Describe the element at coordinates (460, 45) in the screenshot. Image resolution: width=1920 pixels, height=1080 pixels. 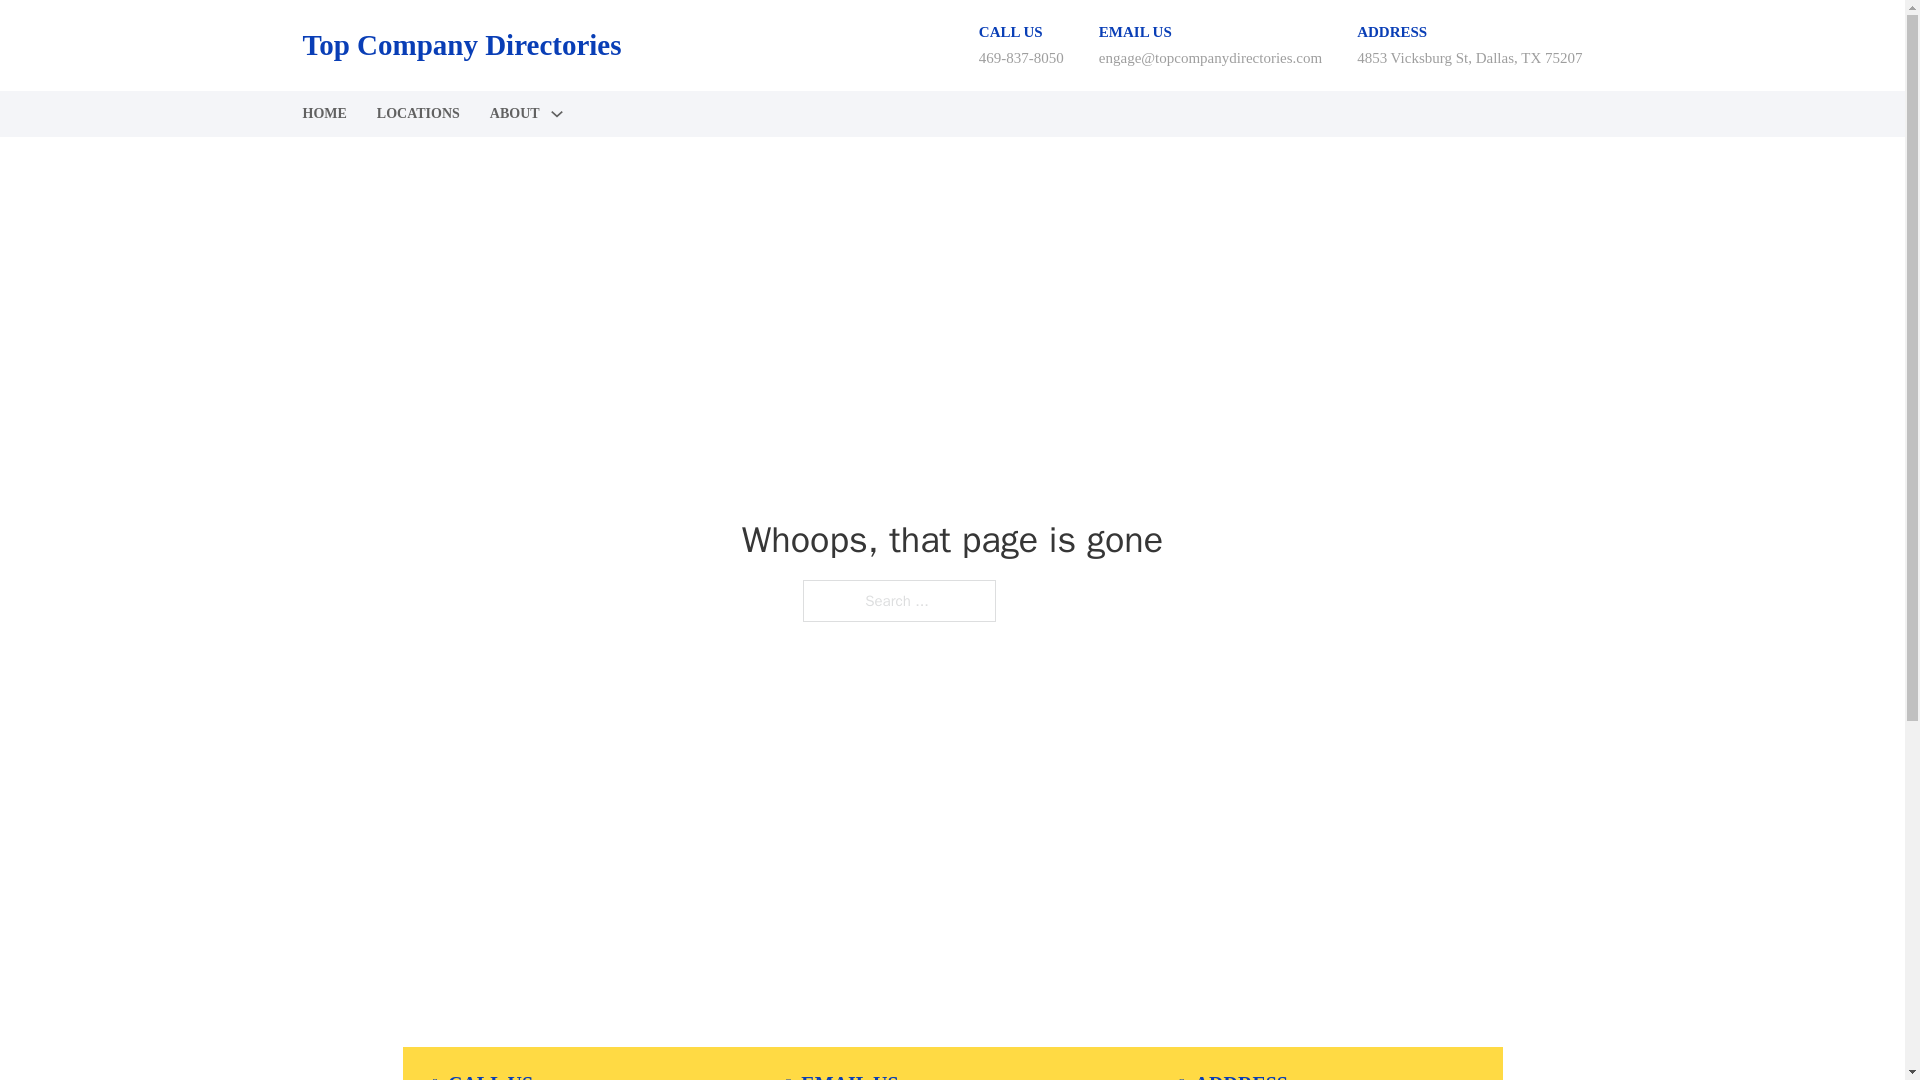
I see `Top Company Directories` at that location.